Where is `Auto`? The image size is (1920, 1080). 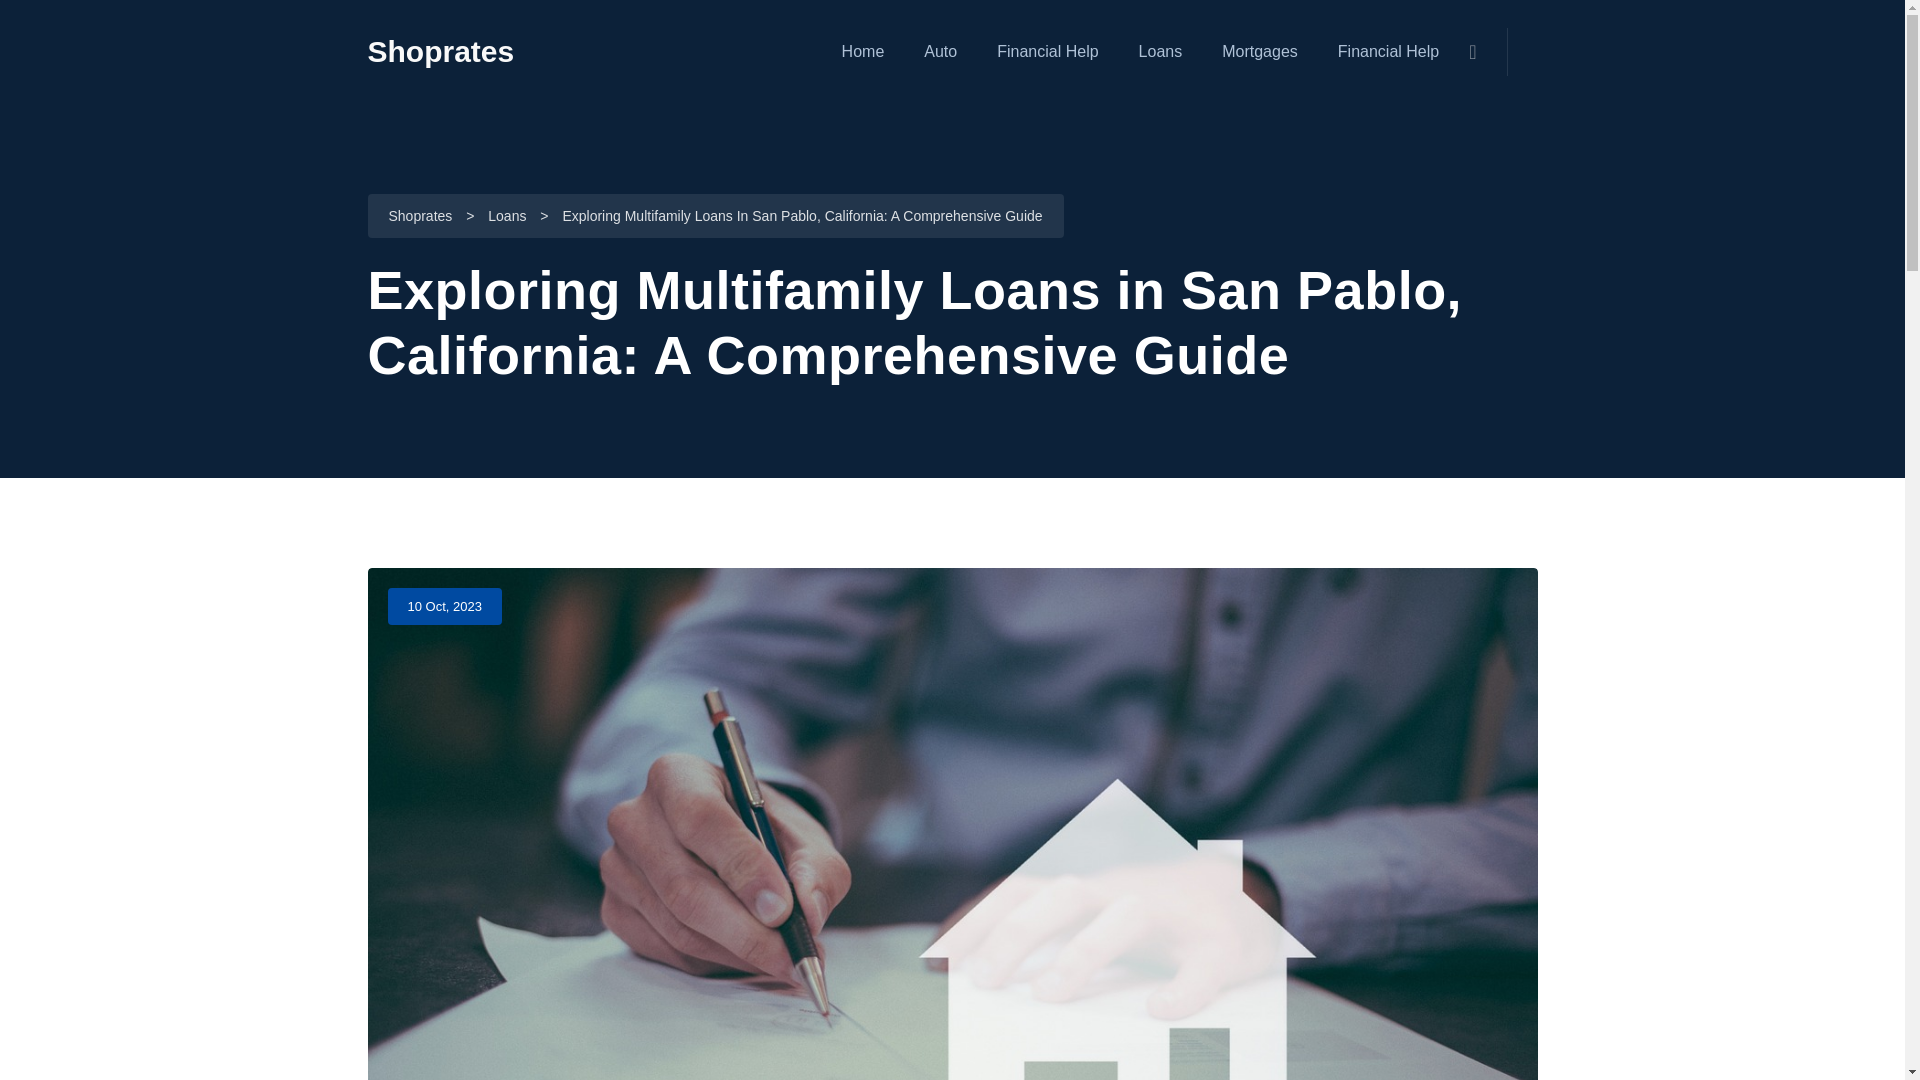 Auto is located at coordinates (940, 51).